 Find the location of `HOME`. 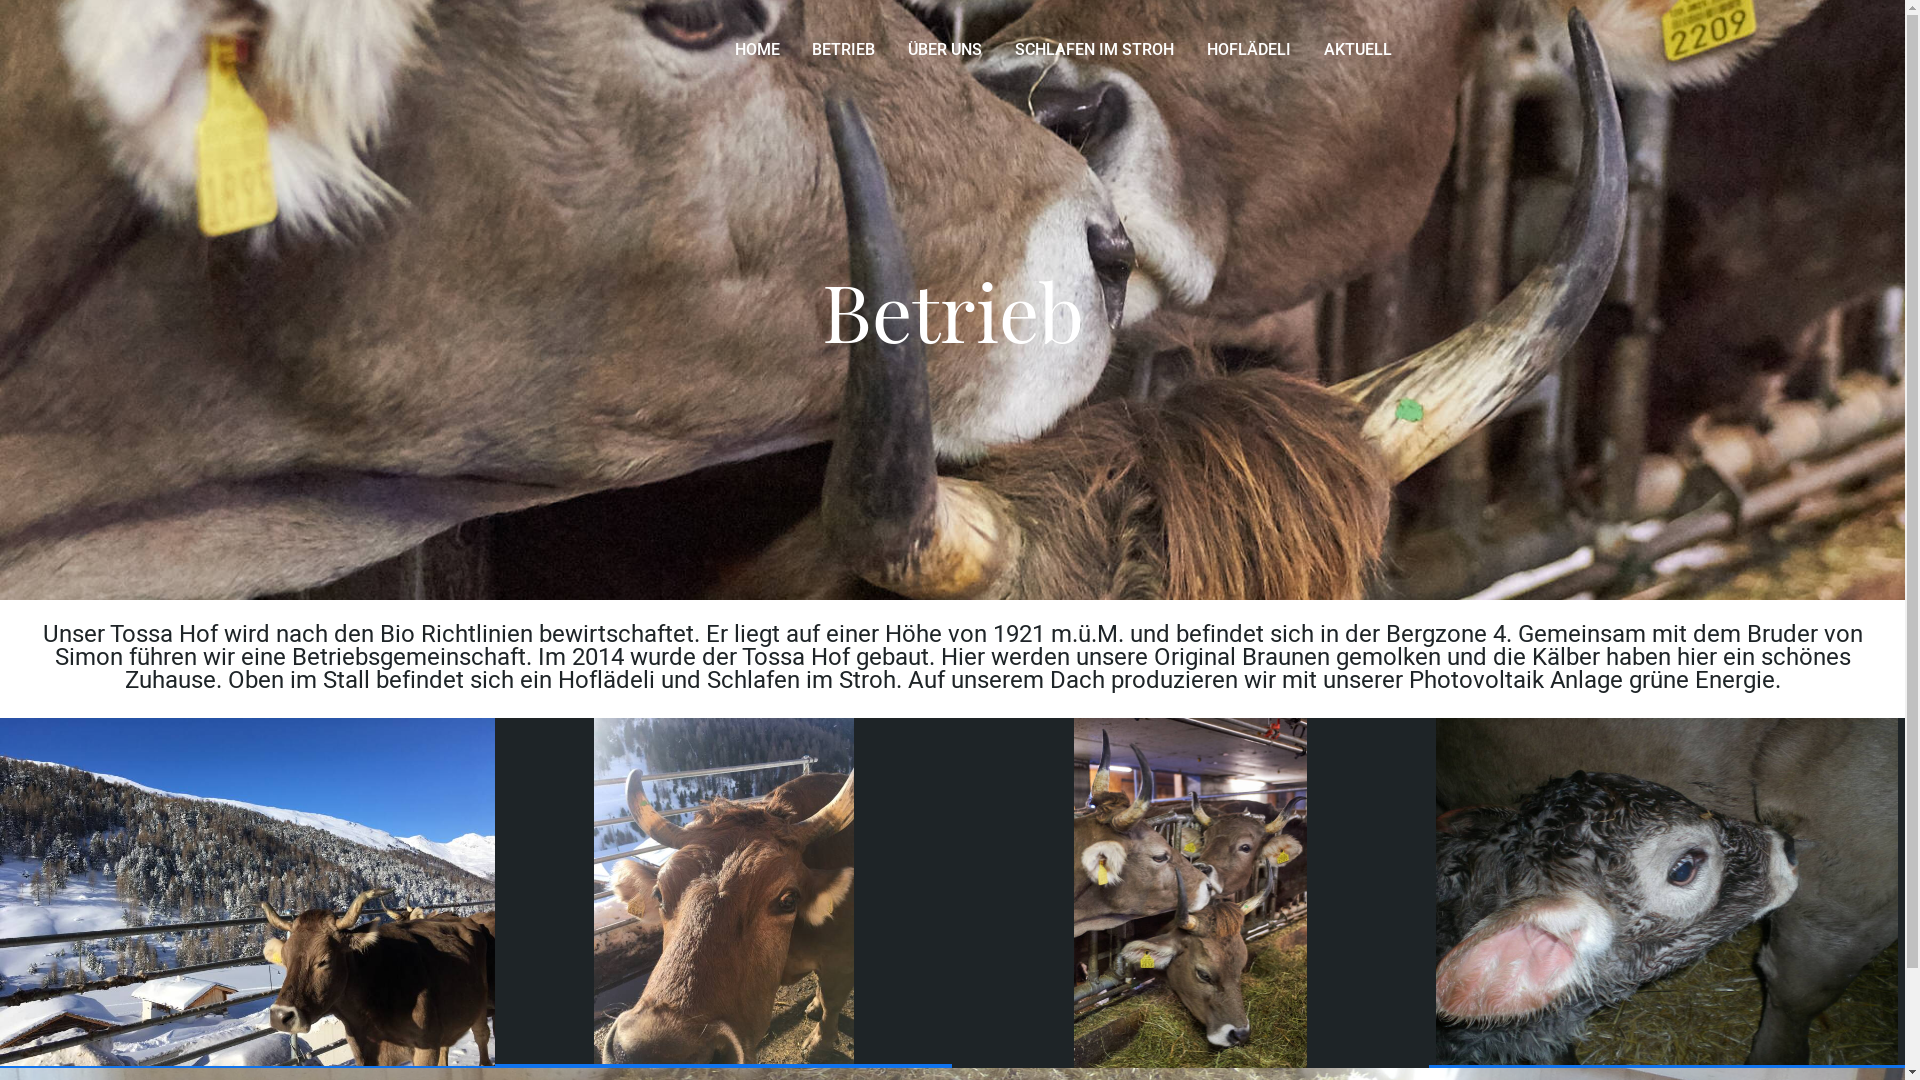

HOME is located at coordinates (756, 51).